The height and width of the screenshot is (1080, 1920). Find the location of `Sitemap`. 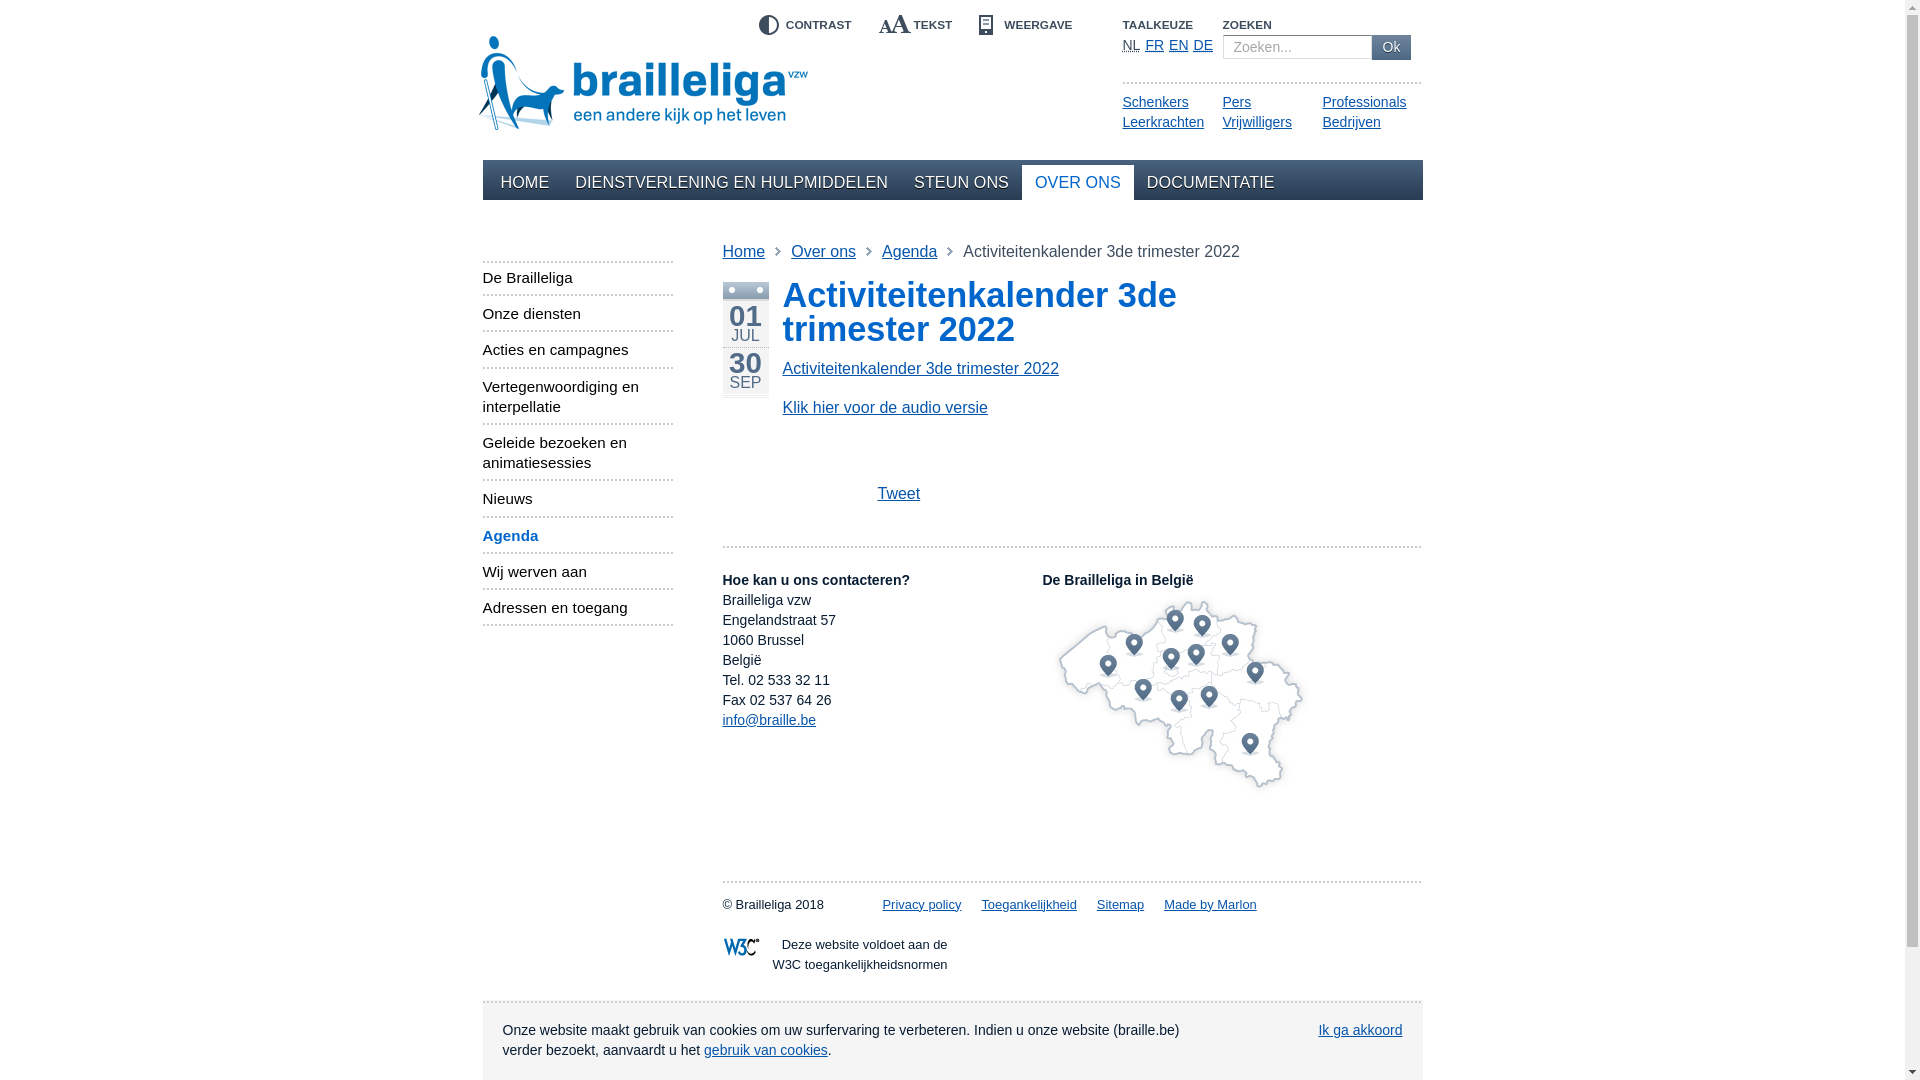

Sitemap is located at coordinates (1120, 904).